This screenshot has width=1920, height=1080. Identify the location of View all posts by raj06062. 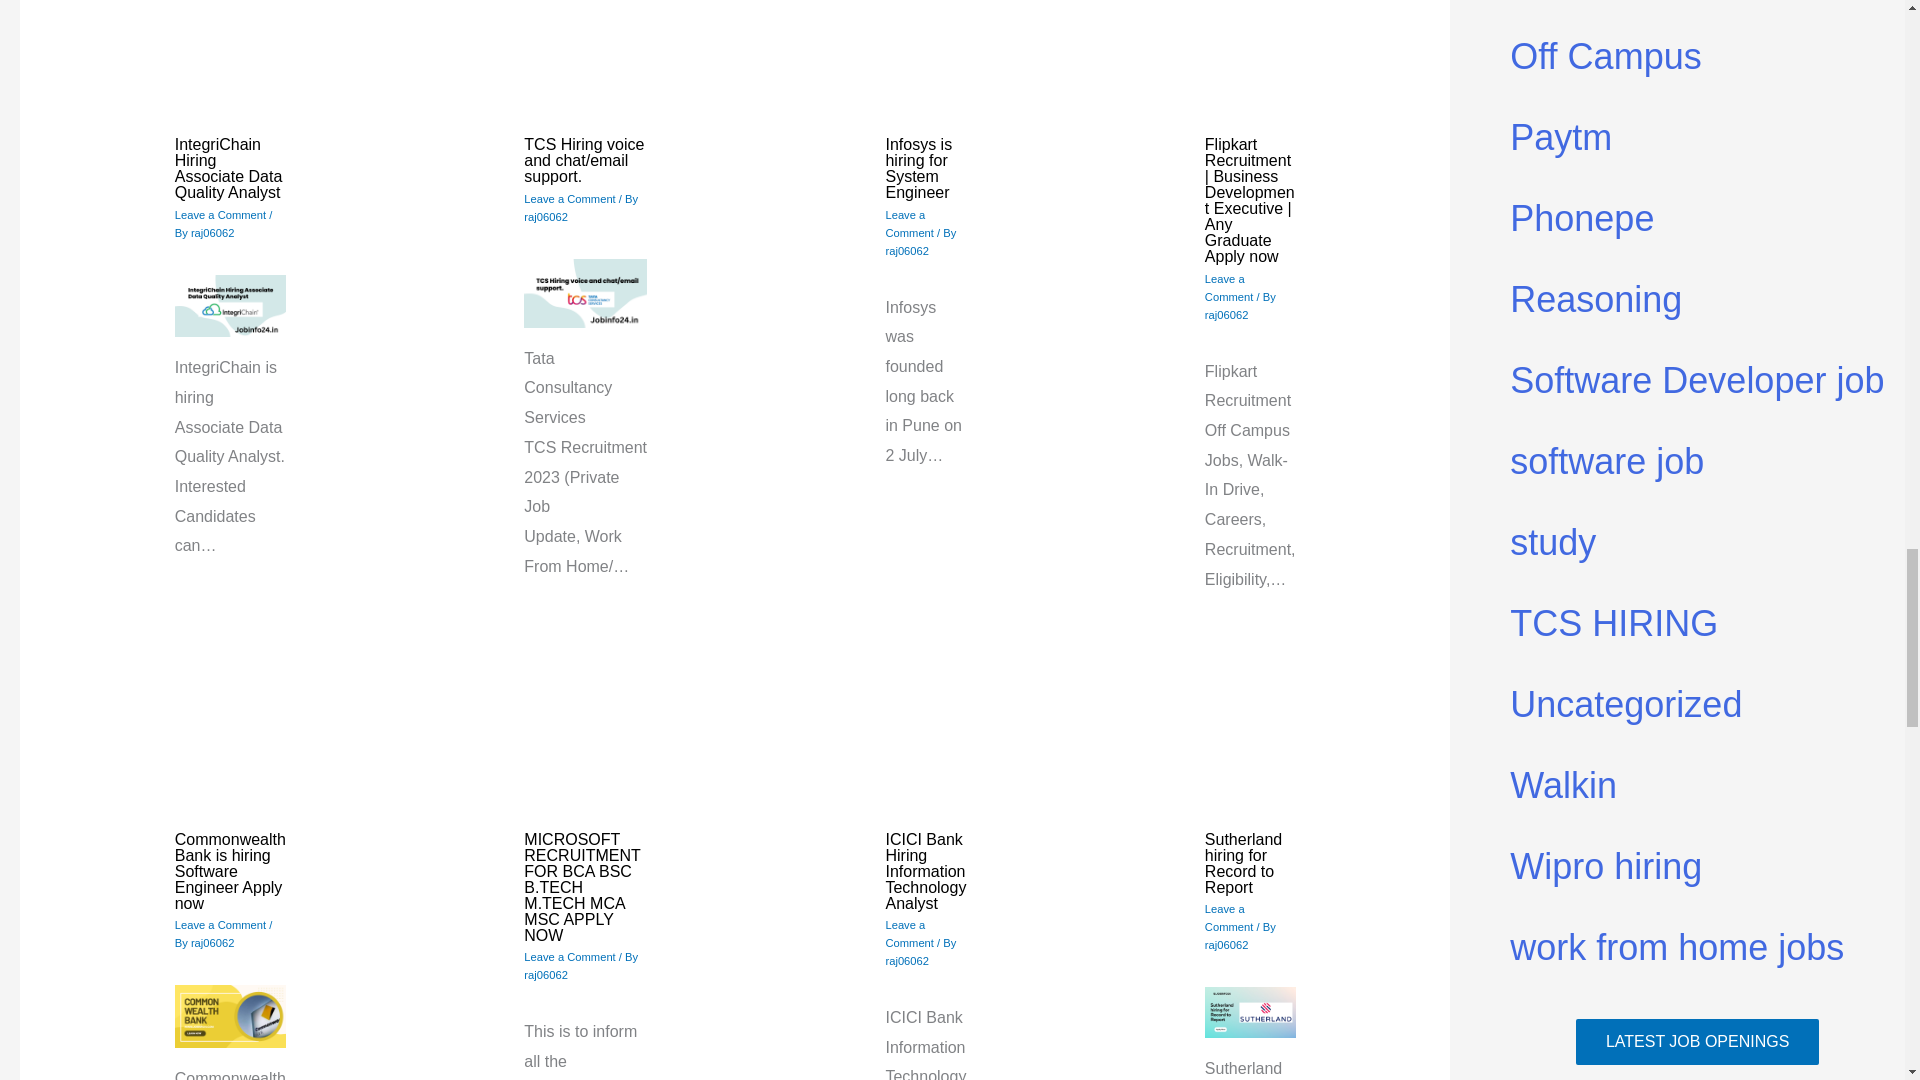
(546, 216).